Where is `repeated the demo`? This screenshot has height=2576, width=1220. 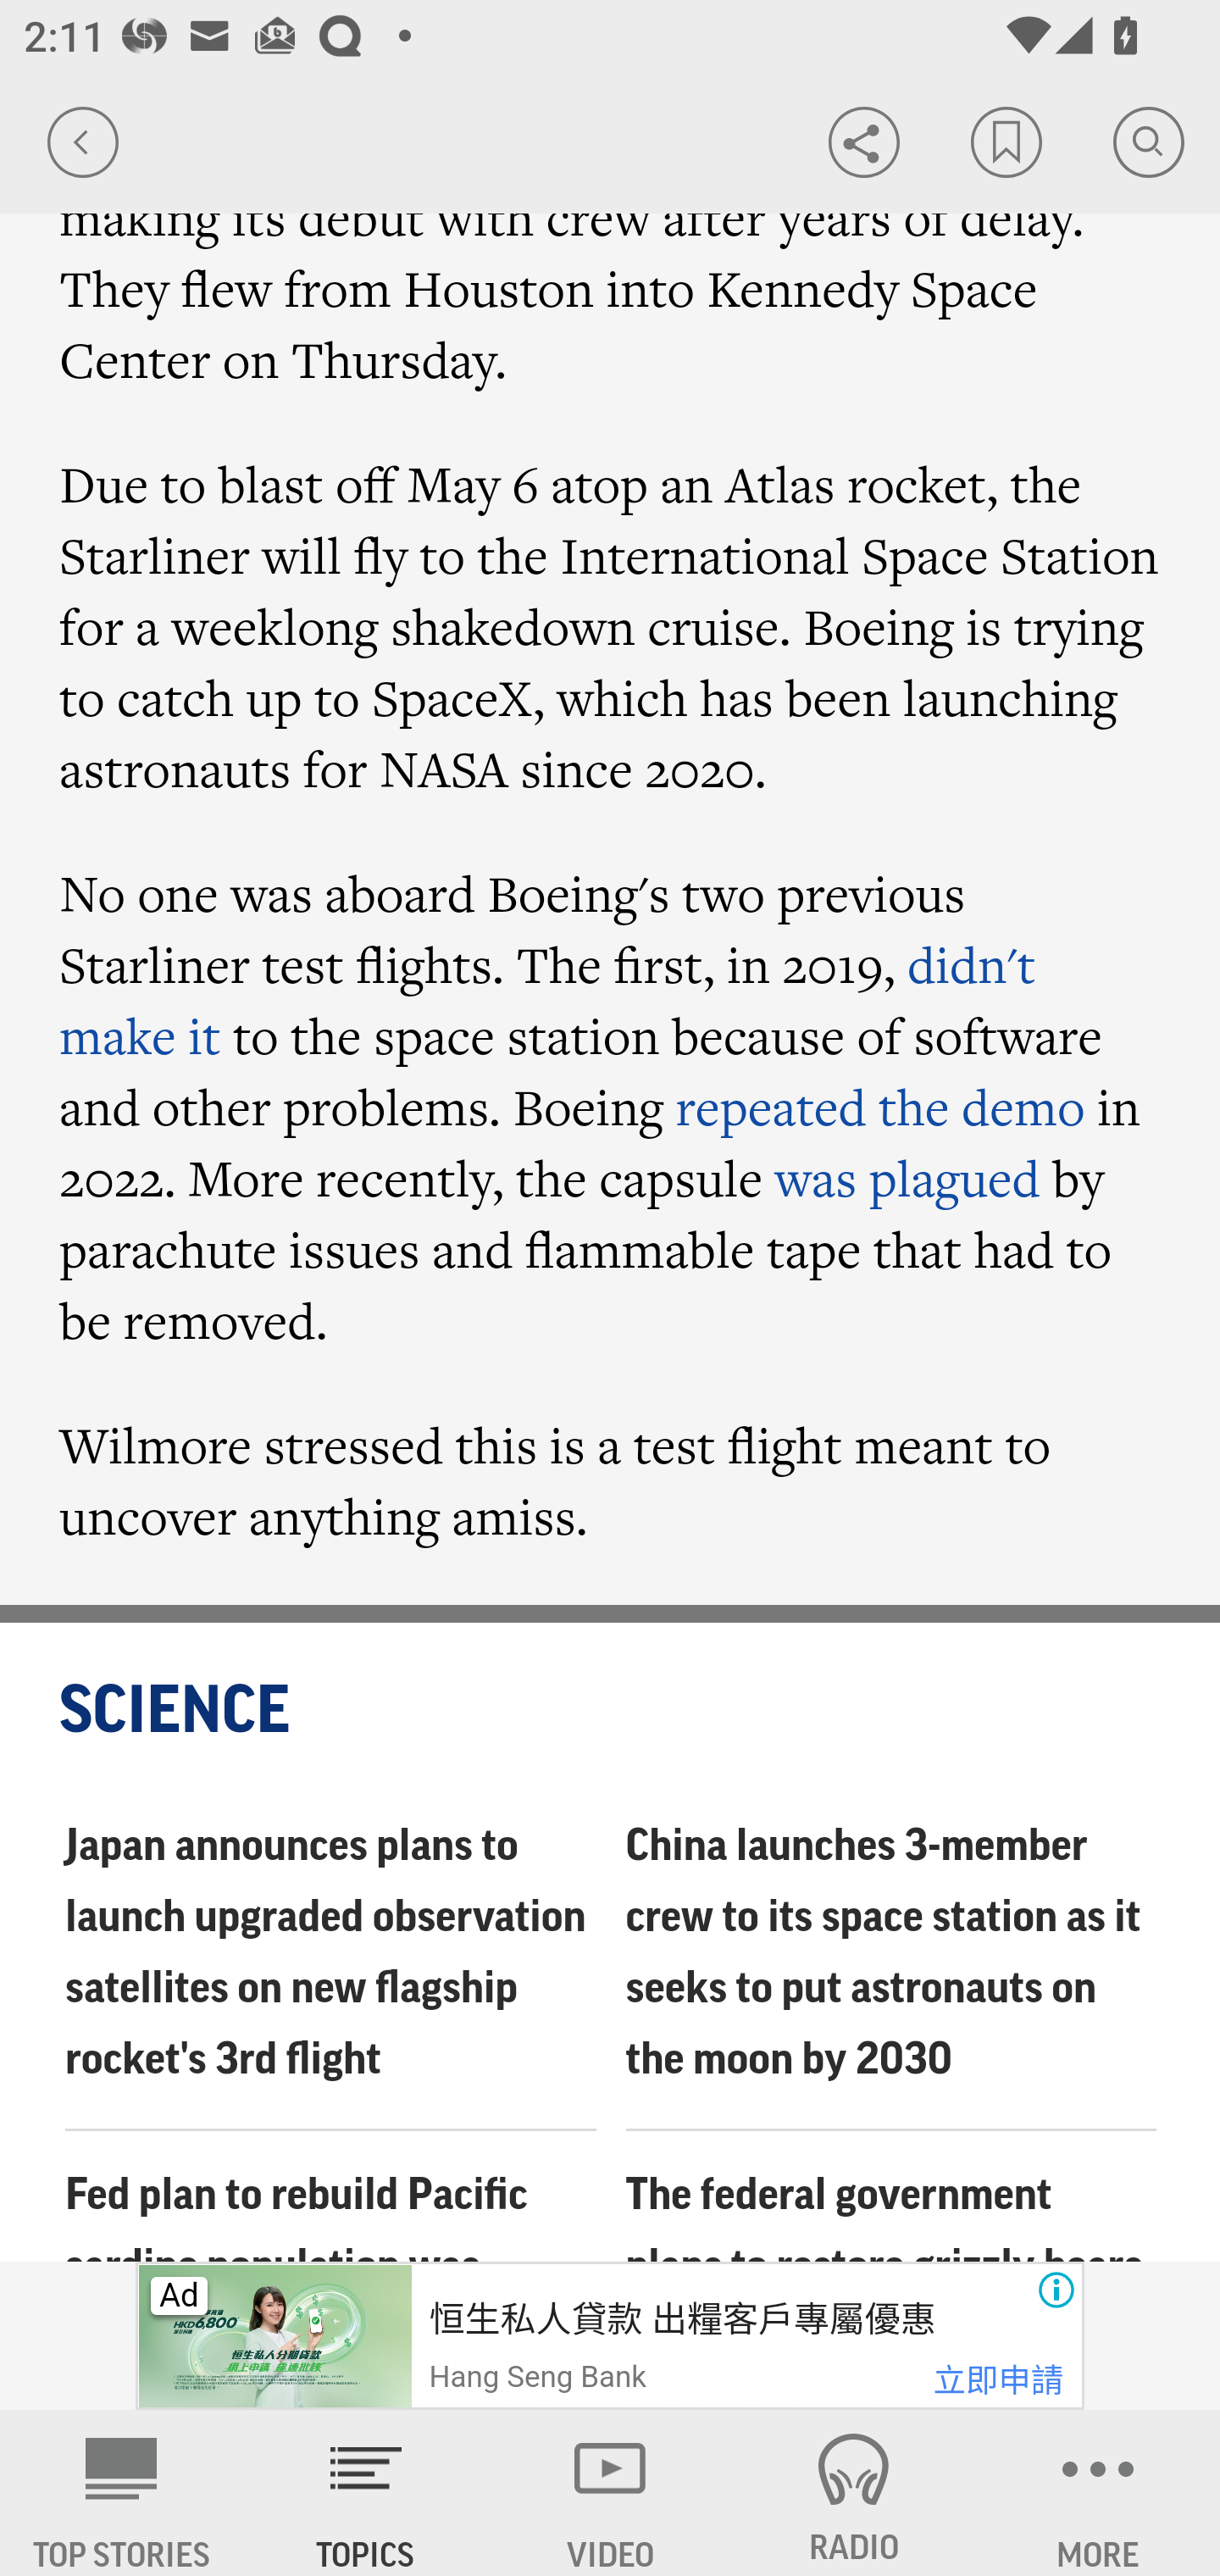
repeated the demo is located at coordinates (879, 1107).